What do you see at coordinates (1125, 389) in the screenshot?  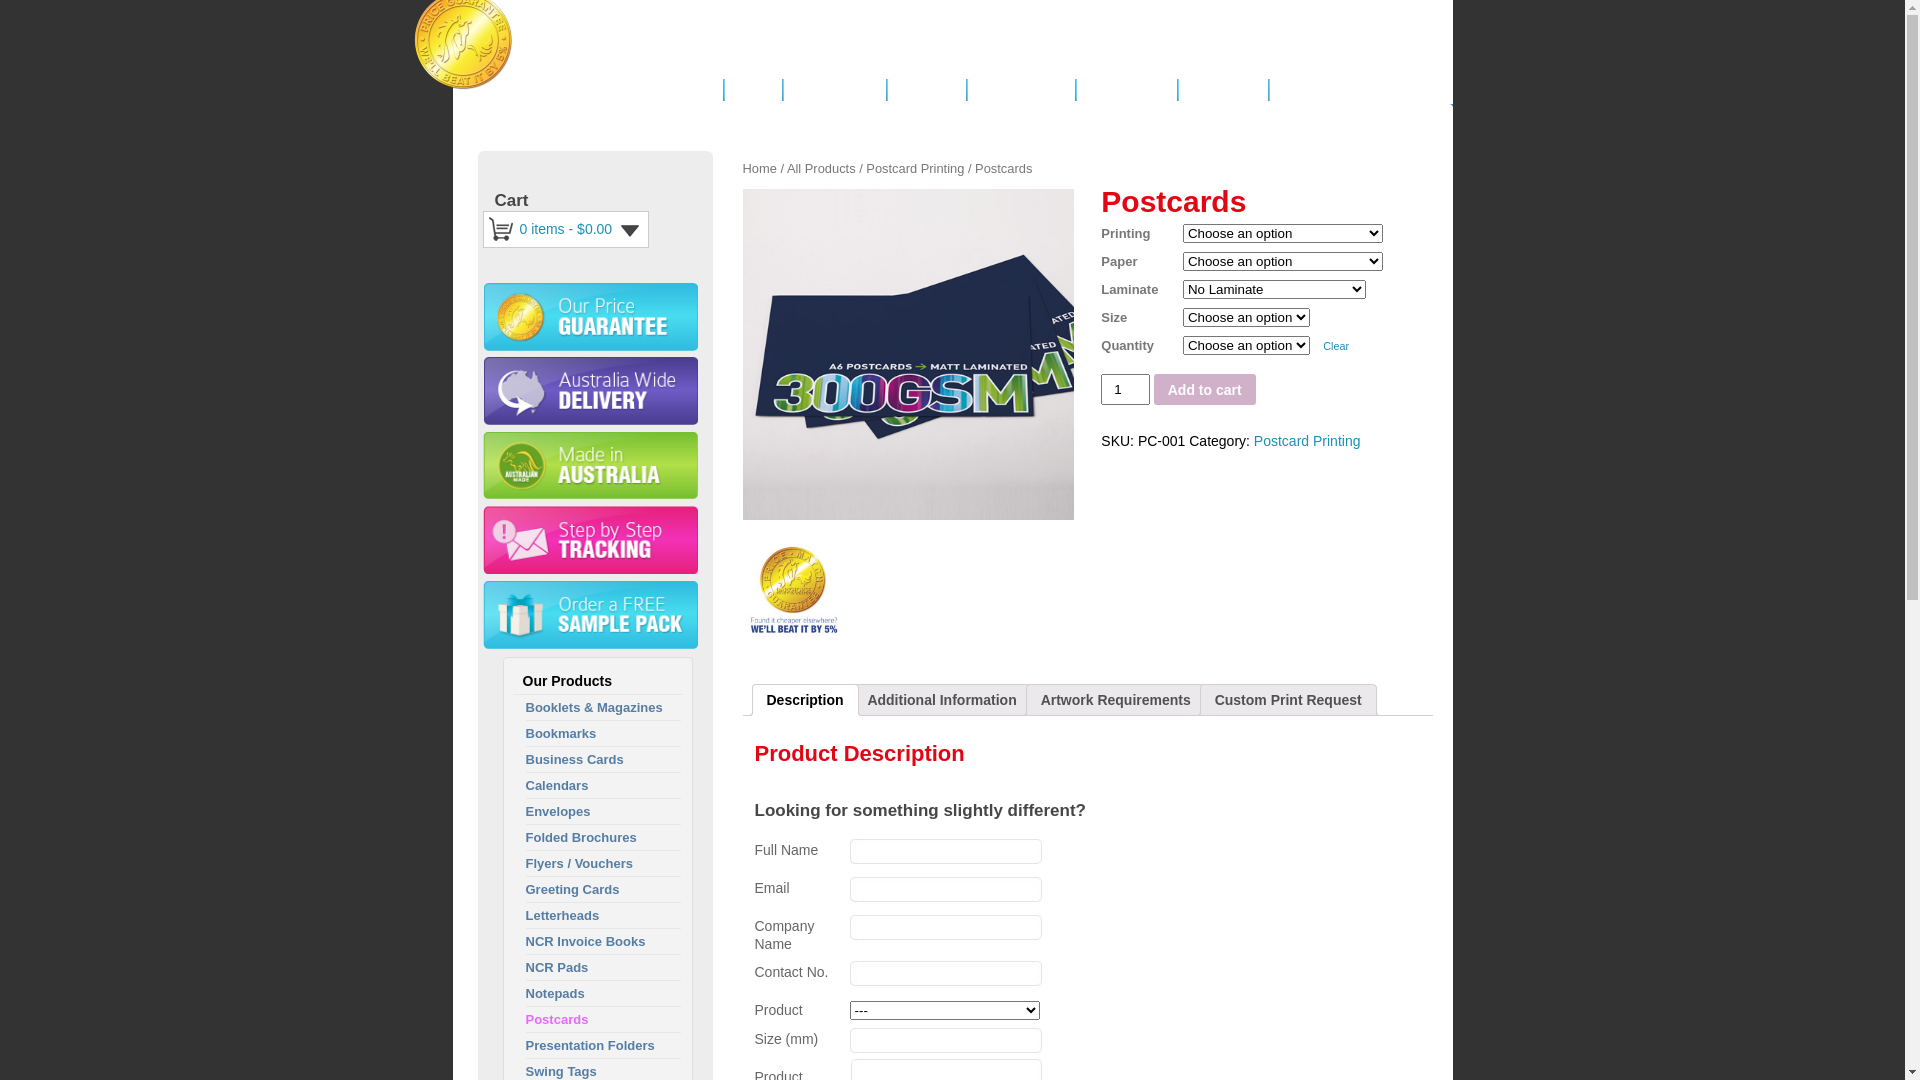 I see `Qty` at bounding box center [1125, 389].